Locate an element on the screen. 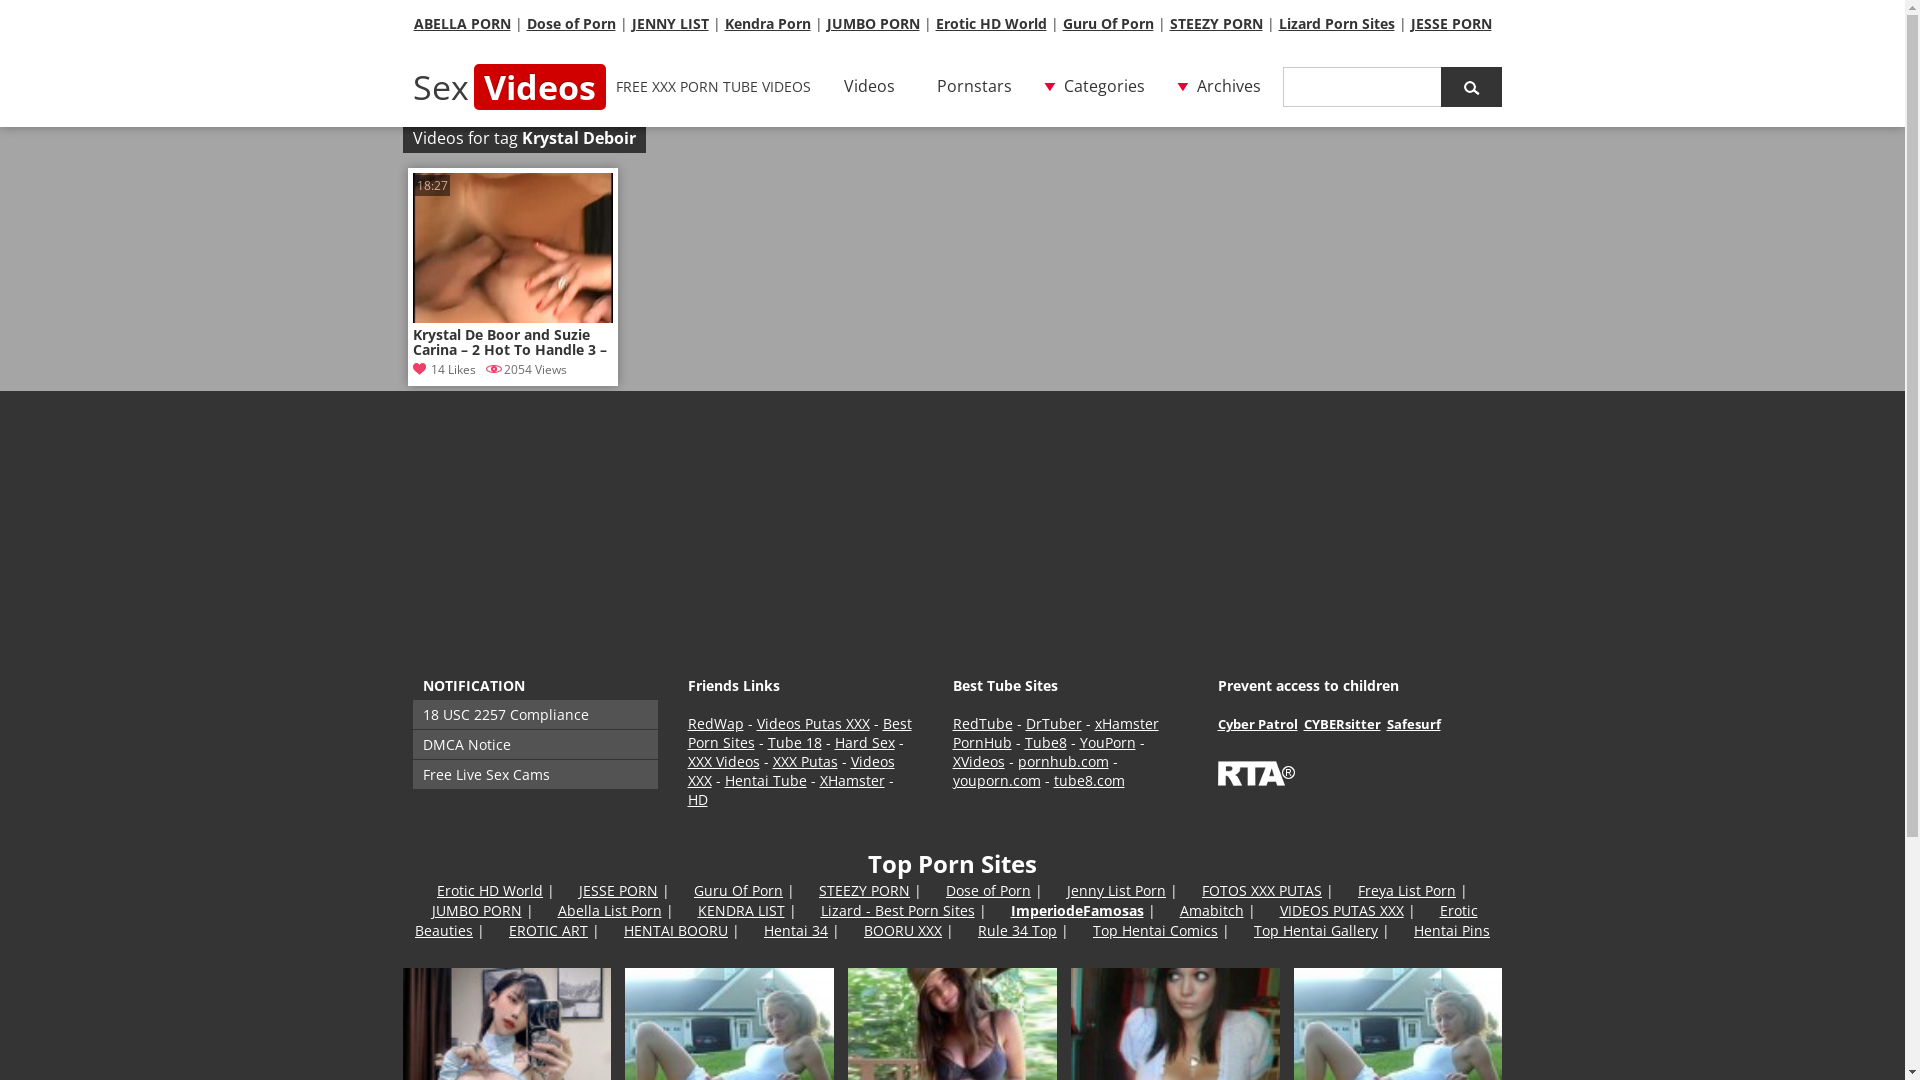  pornhub.com is located at coordinates (1063, 762).